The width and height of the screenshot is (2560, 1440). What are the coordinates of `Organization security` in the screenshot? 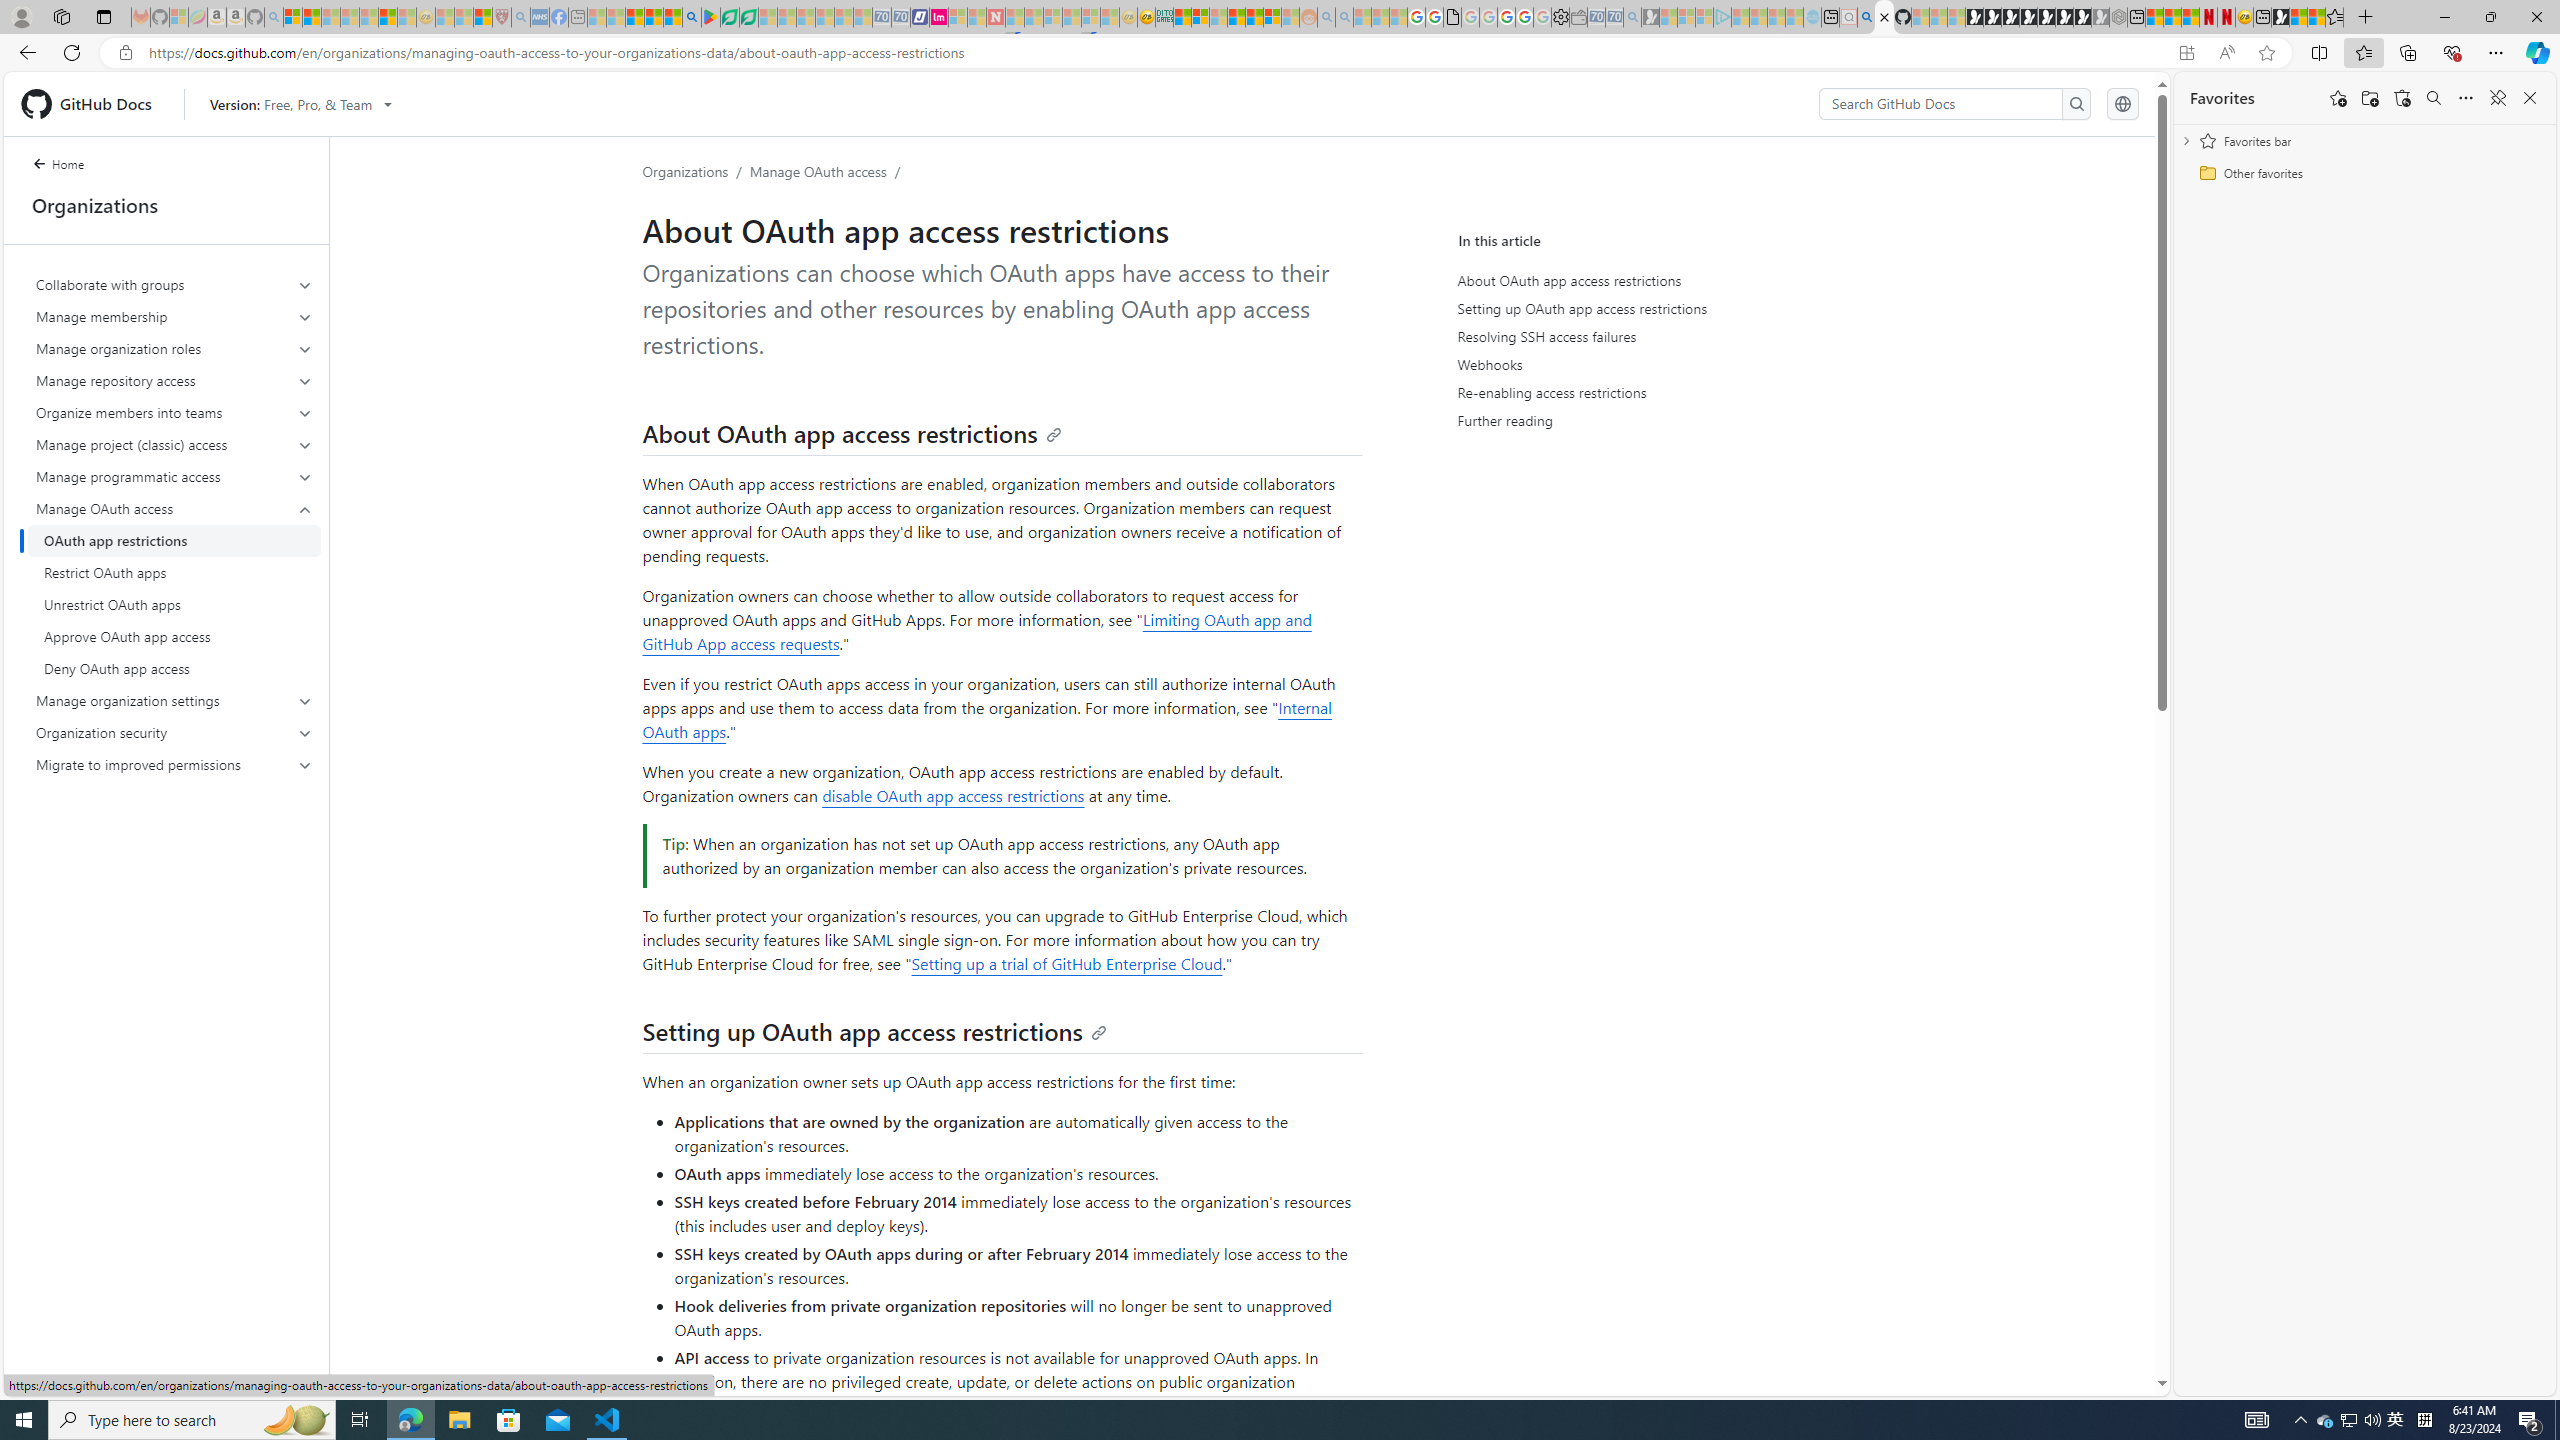 It's located at (175, 732).